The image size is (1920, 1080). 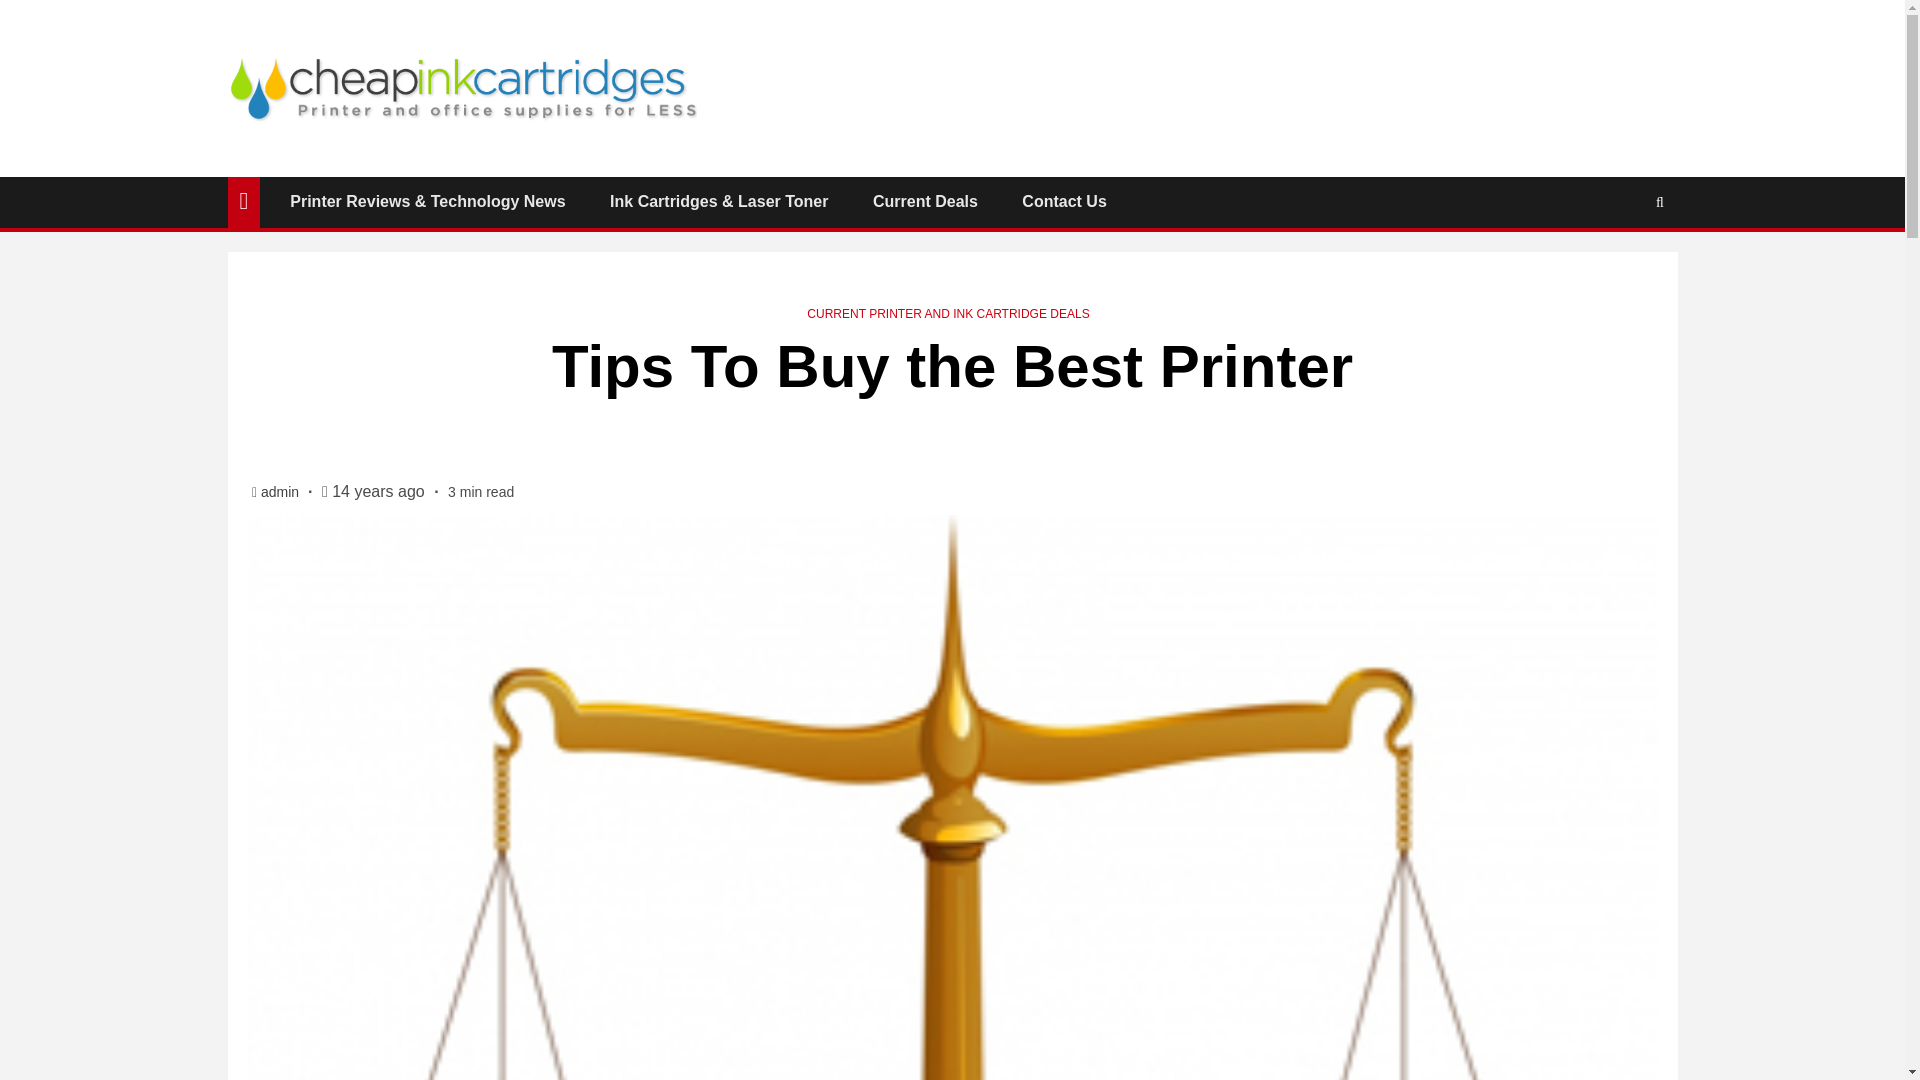 What do you see at coordinates (925, 201) in the screenshot?
I see `Current Deals` at bounding box center [925, 201].